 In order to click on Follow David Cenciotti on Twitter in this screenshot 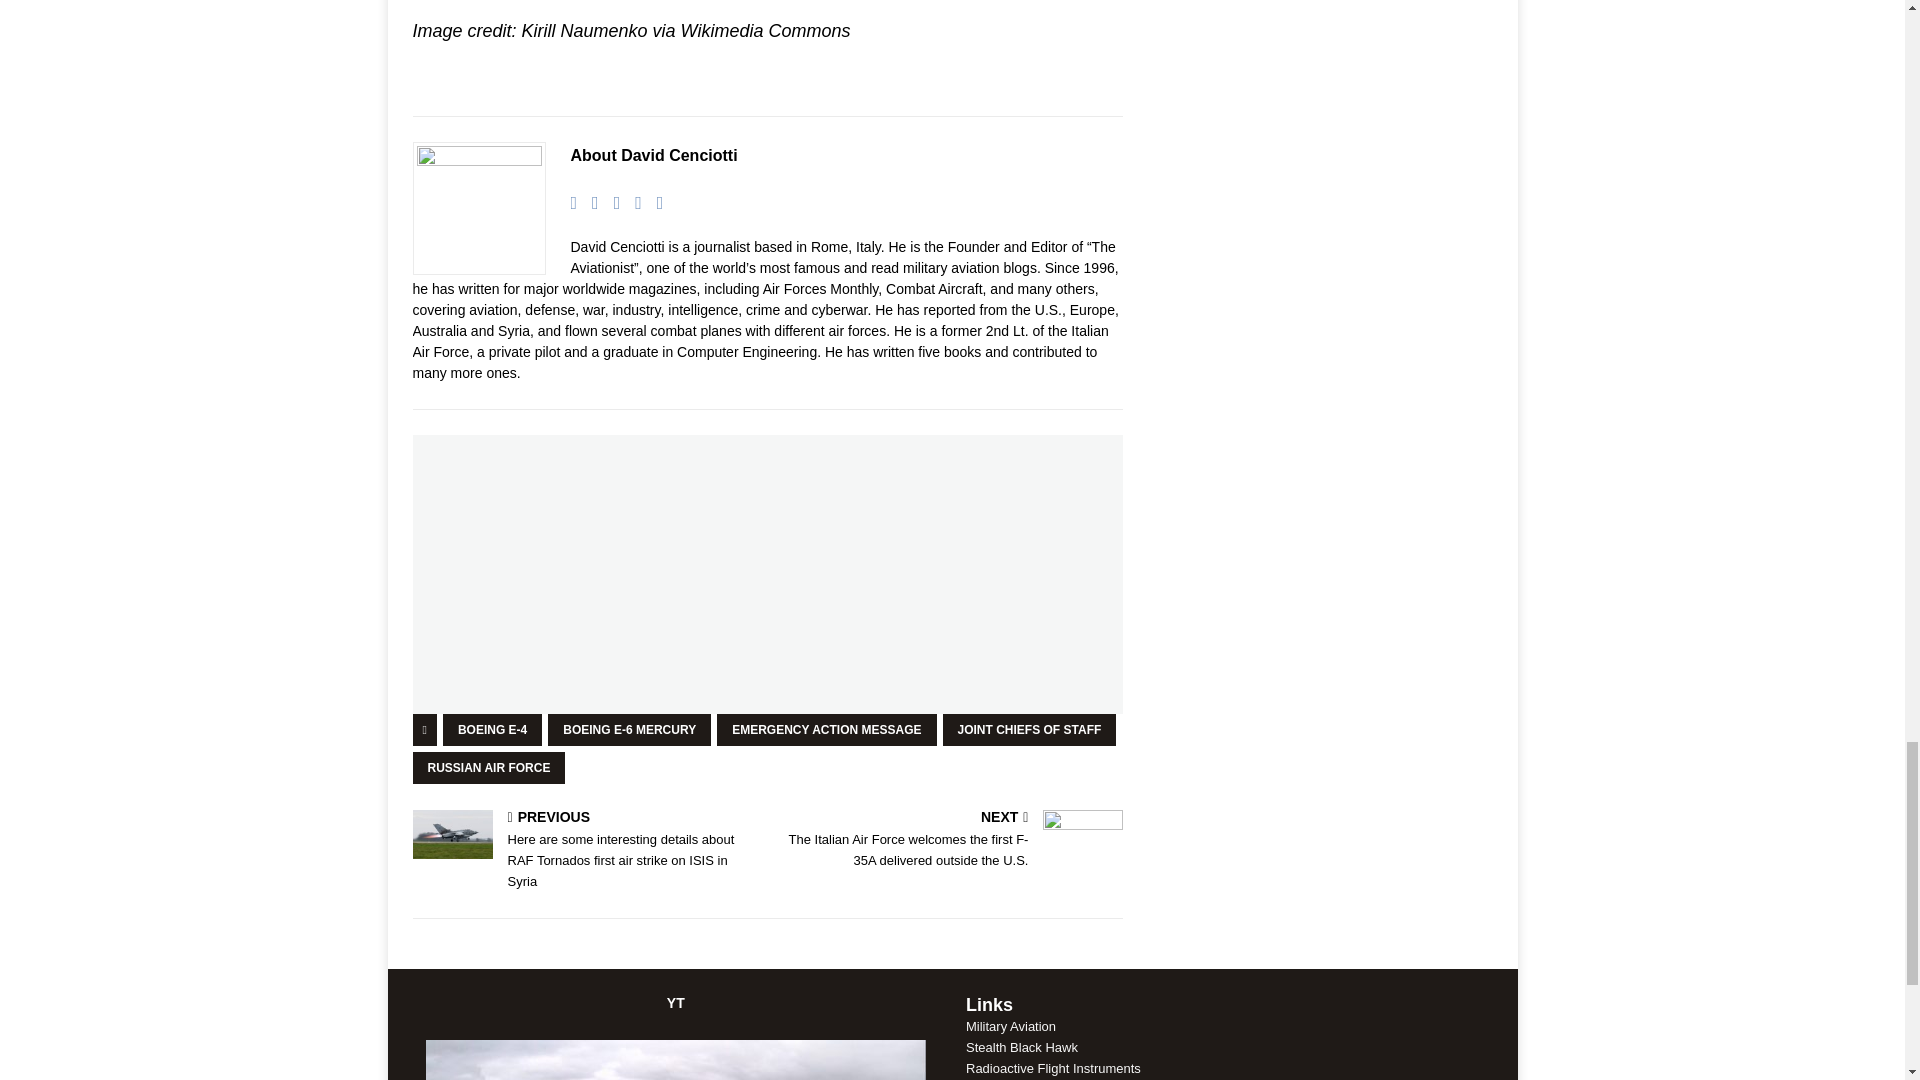, I will do `click(610, 202)`.